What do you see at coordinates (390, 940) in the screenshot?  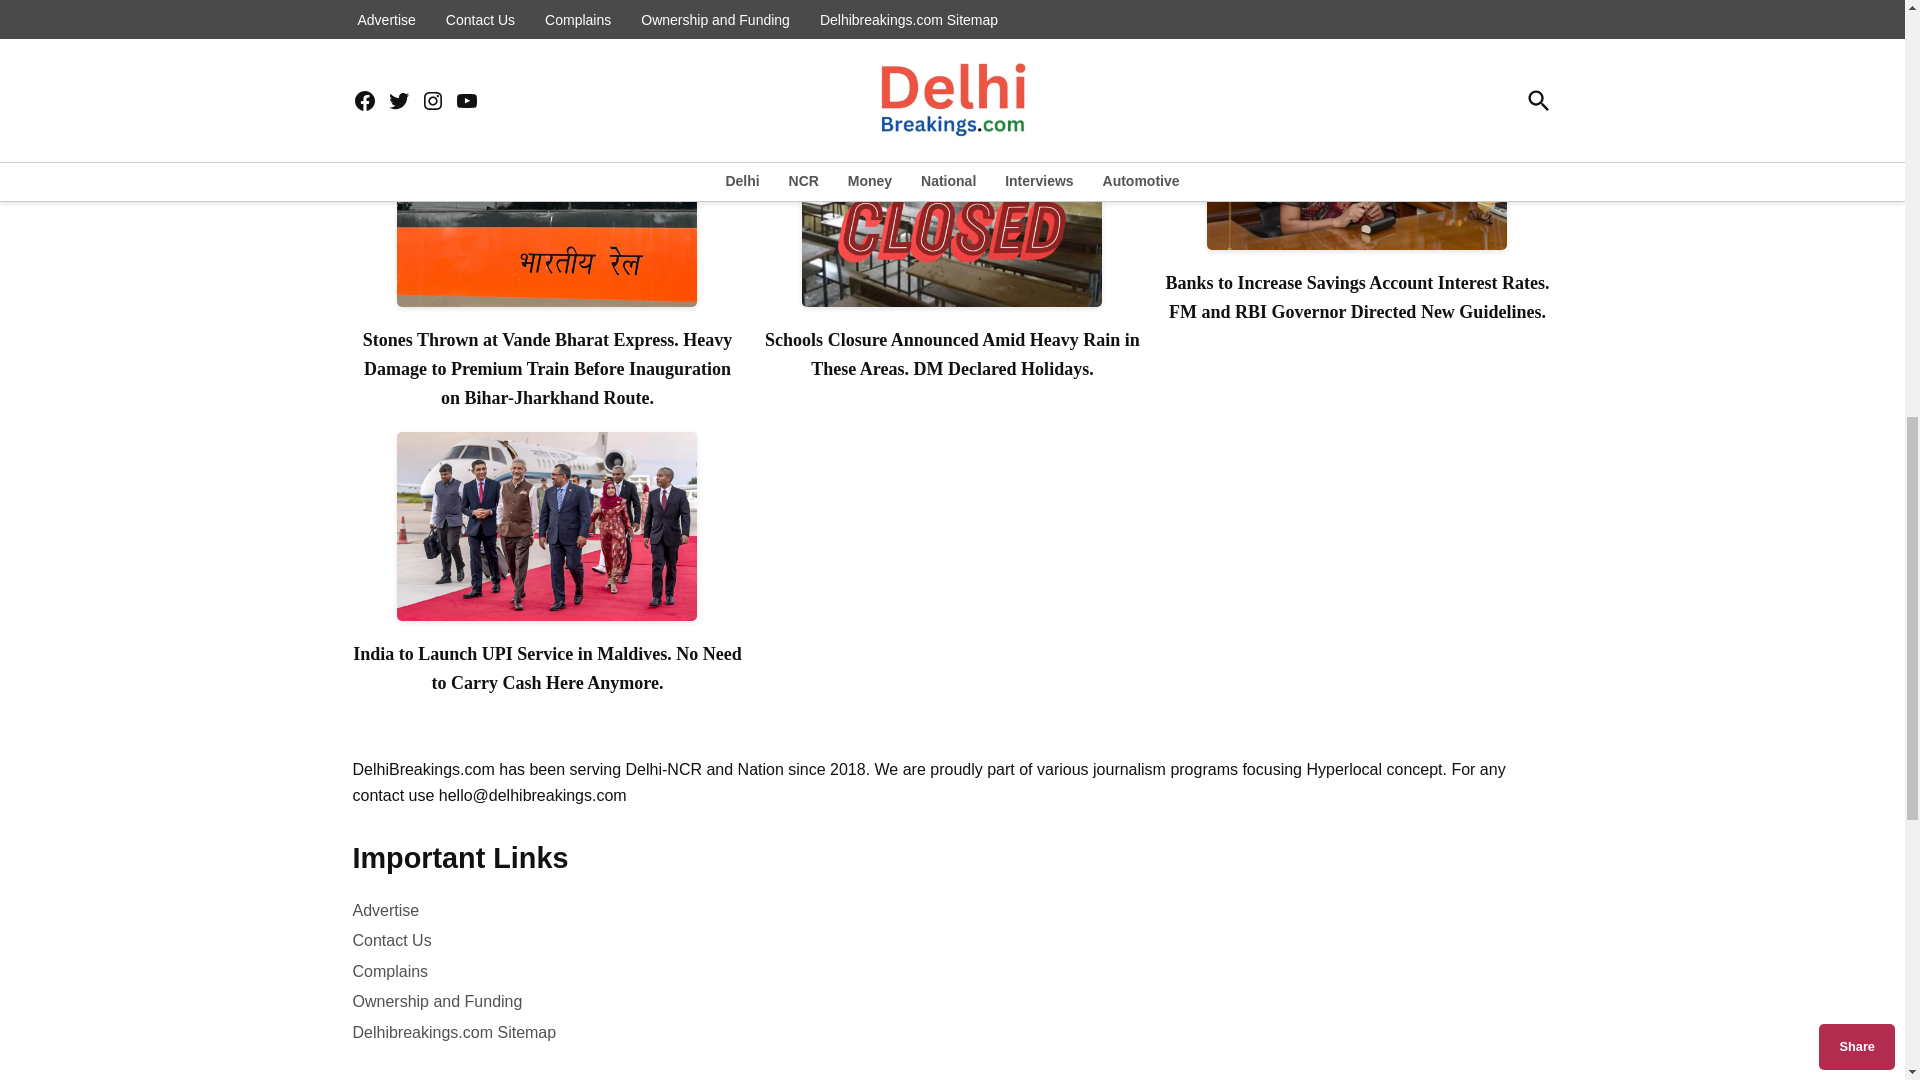 I see `Contact Us` at bounding box center [390, 940].